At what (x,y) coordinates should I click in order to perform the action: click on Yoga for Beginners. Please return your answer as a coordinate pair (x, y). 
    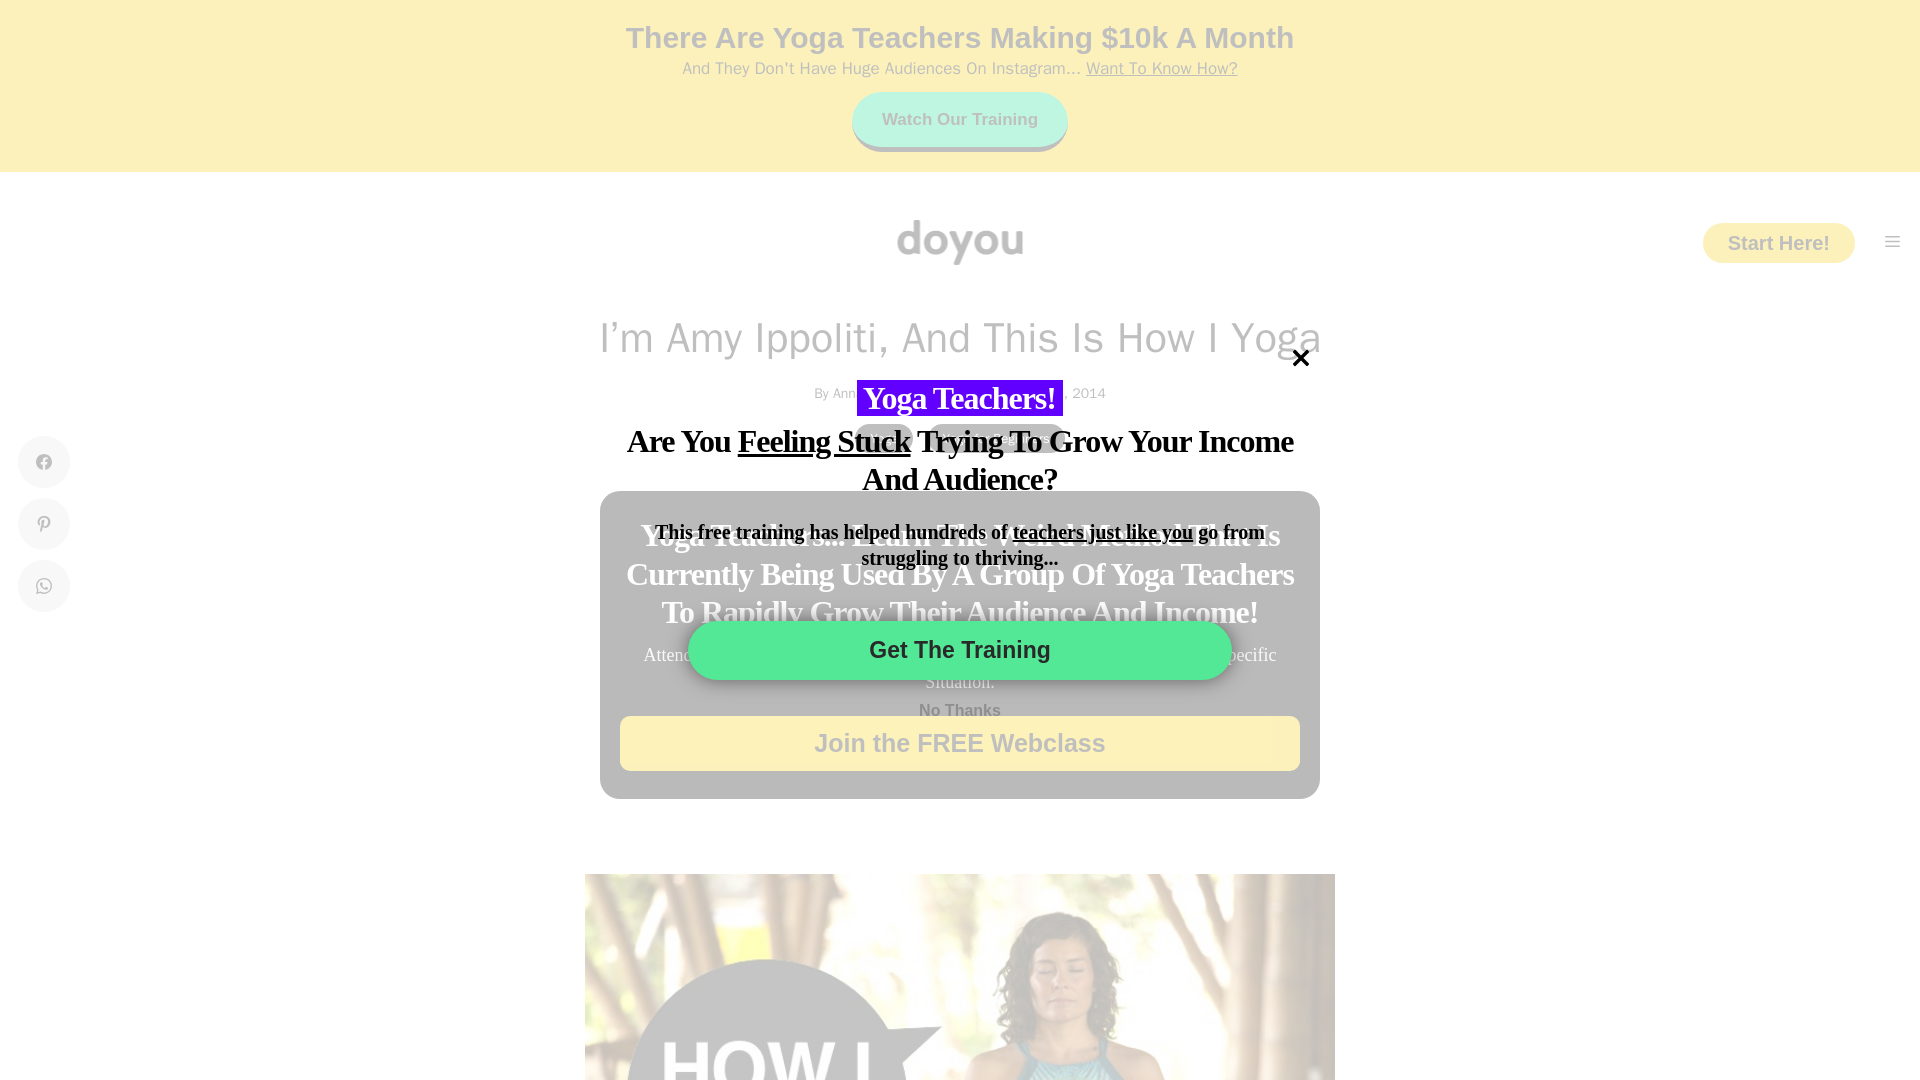
    Looking at the image, I should click on (996, 438).